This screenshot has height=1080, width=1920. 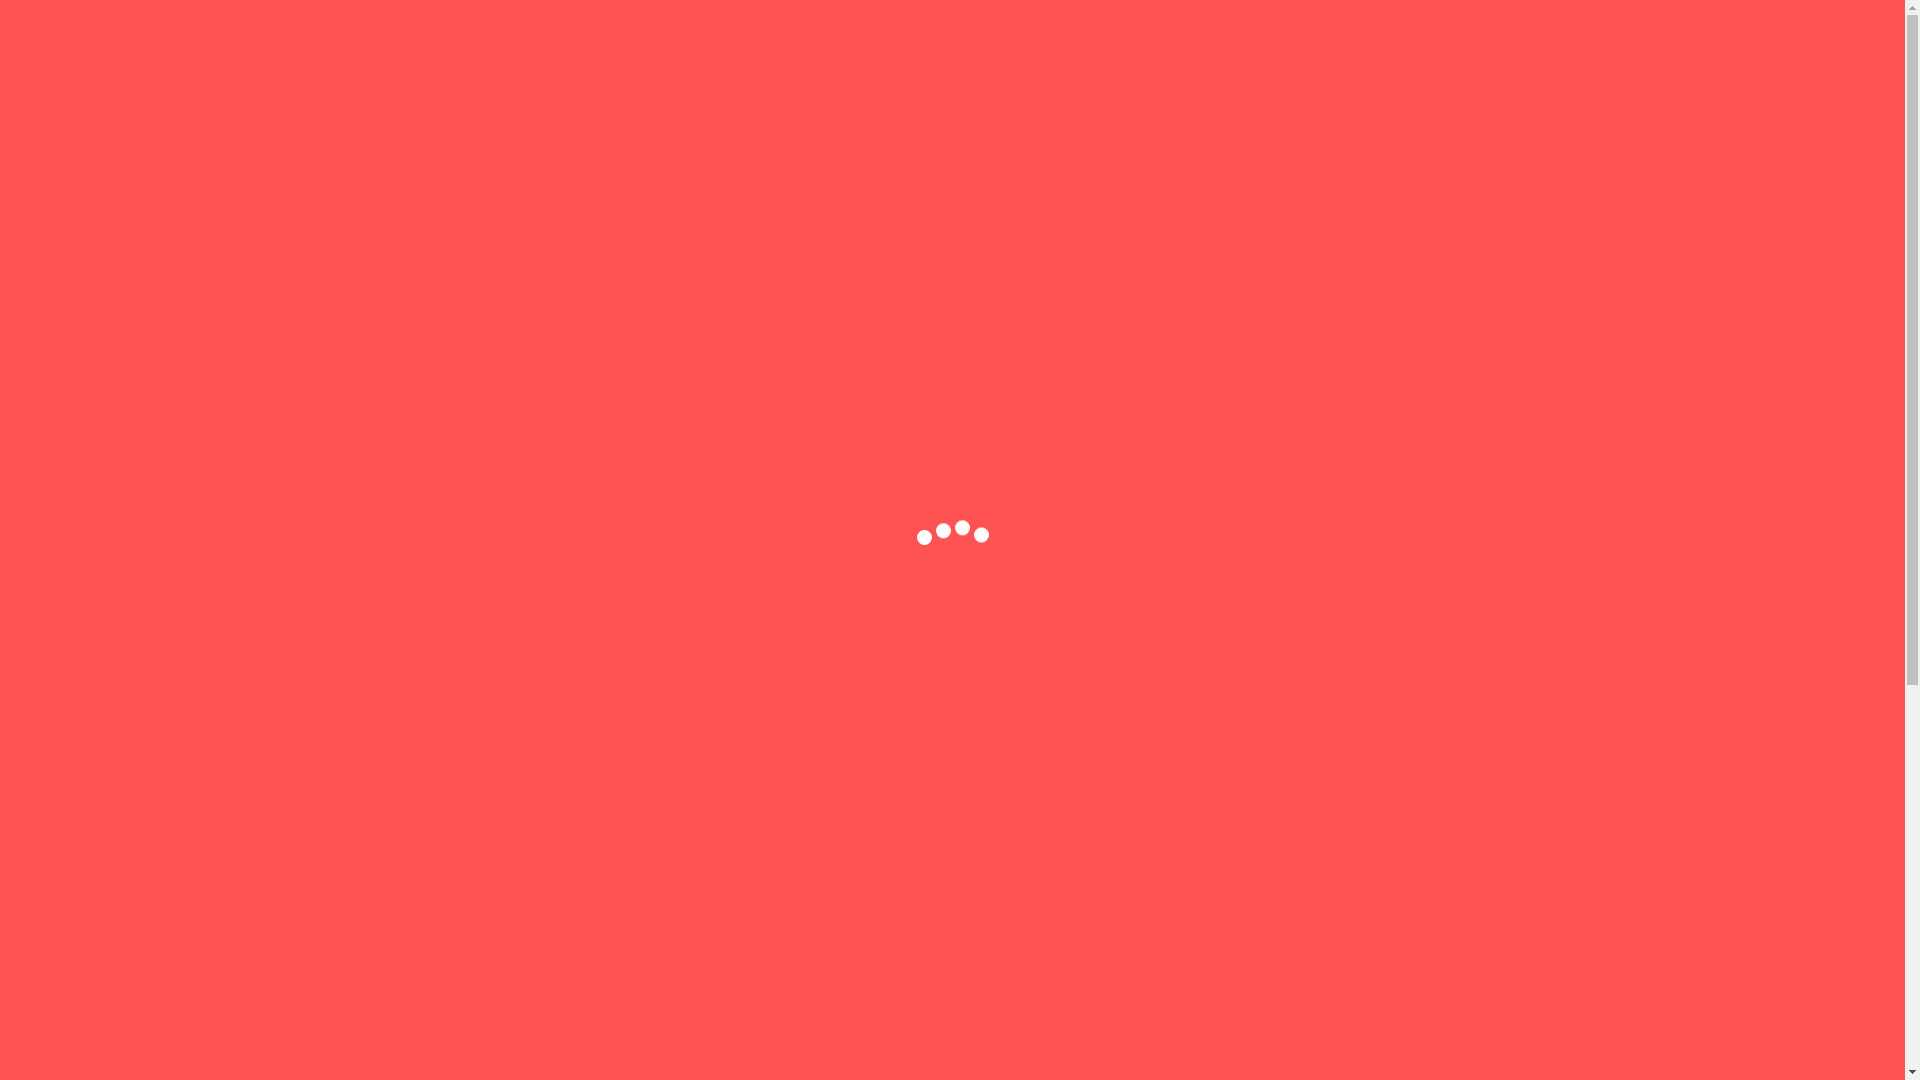 I want to click on BLOQ, so click(x=1430, y=108).